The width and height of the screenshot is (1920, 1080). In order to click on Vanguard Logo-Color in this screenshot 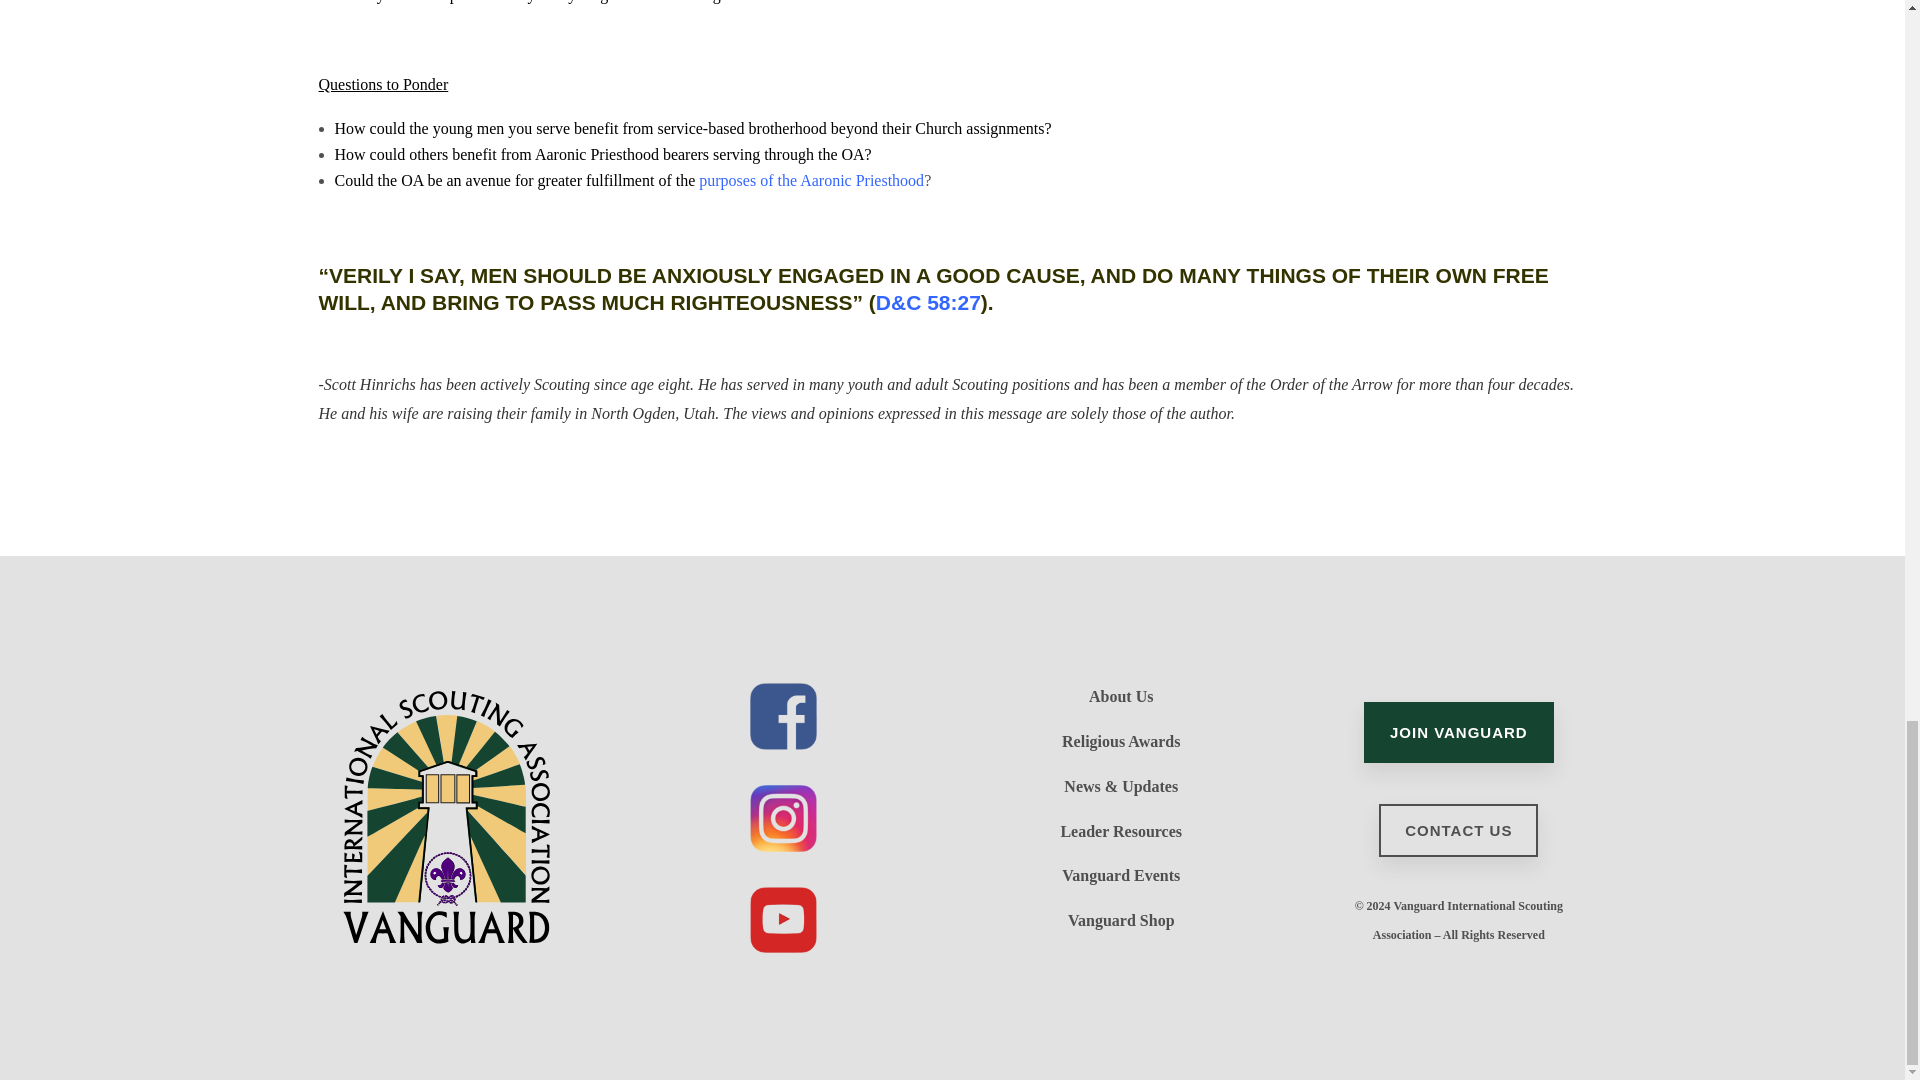, I will do `click(445, 816)`.